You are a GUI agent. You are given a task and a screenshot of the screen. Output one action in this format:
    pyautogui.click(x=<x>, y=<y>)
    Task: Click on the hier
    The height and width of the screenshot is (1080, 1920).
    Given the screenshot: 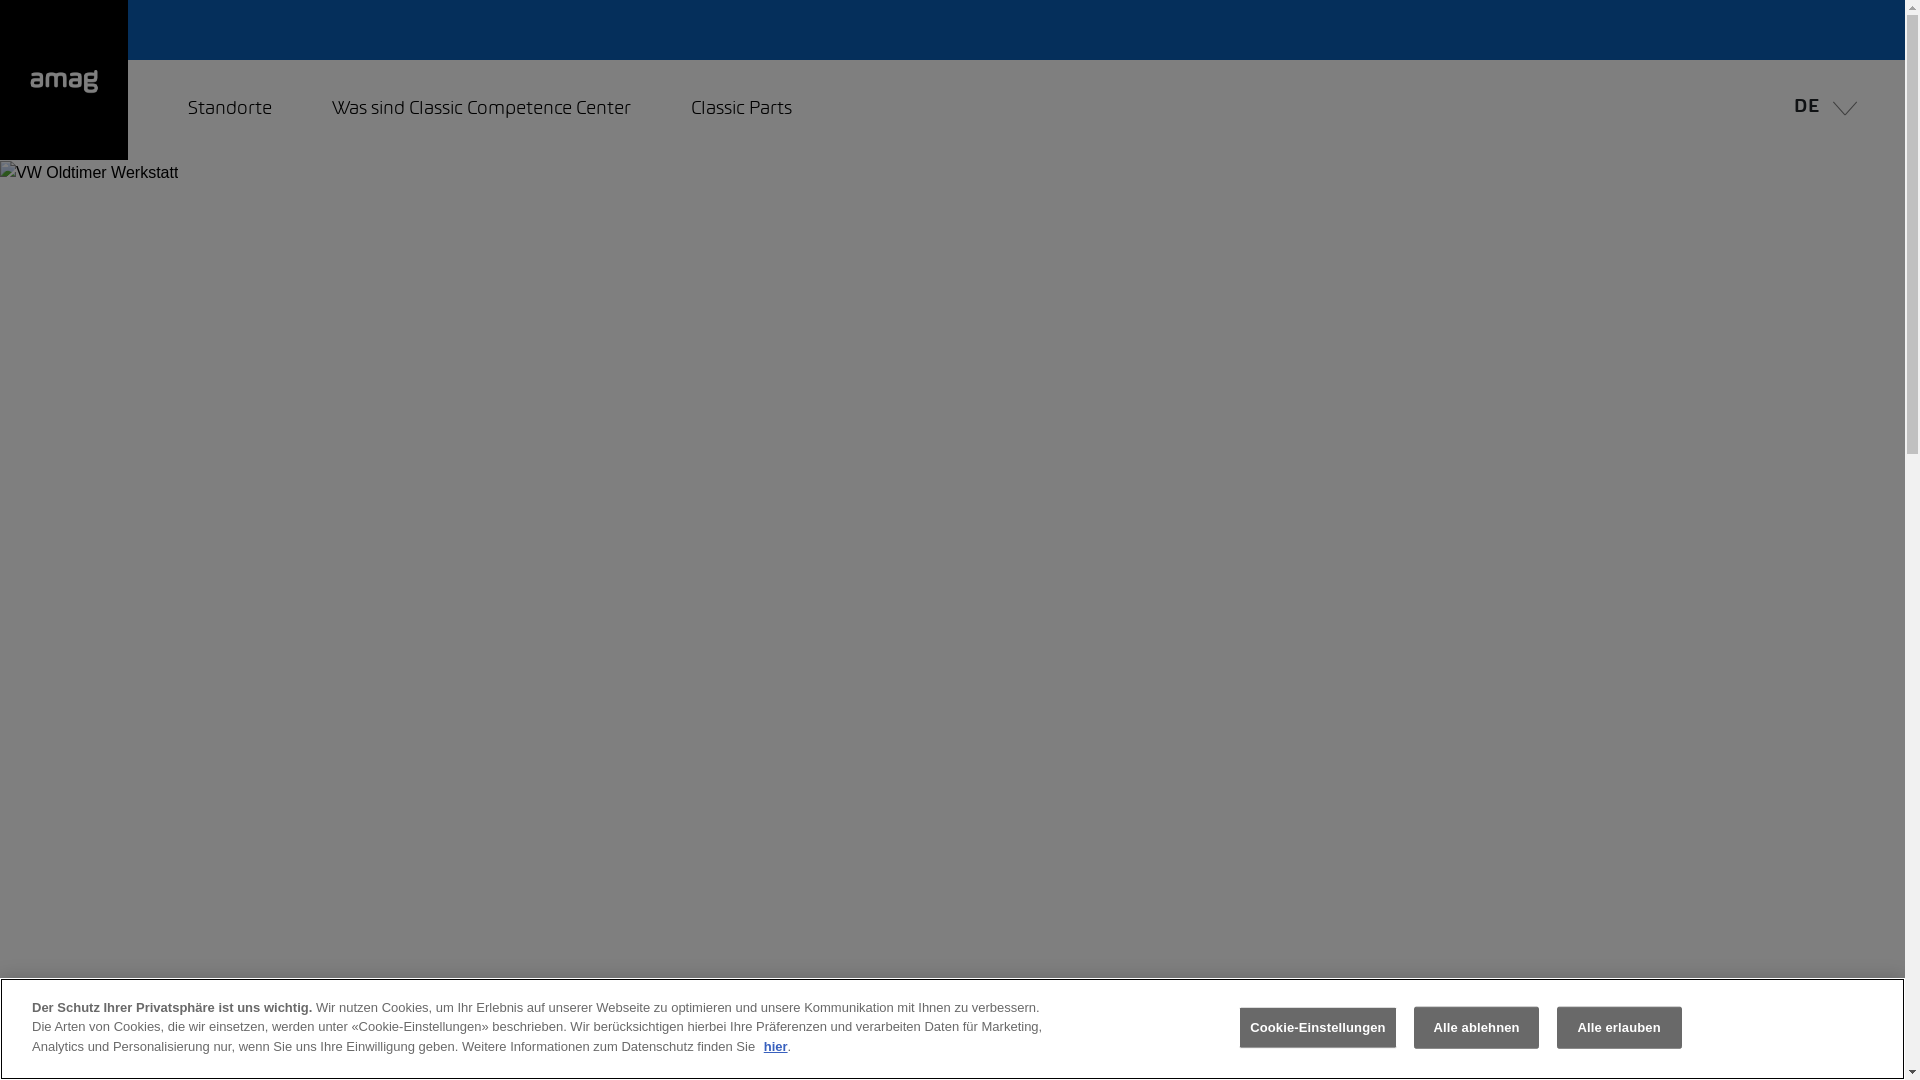 What is the action you would take?
    pyautogui.click(x=776, y=1046)
    